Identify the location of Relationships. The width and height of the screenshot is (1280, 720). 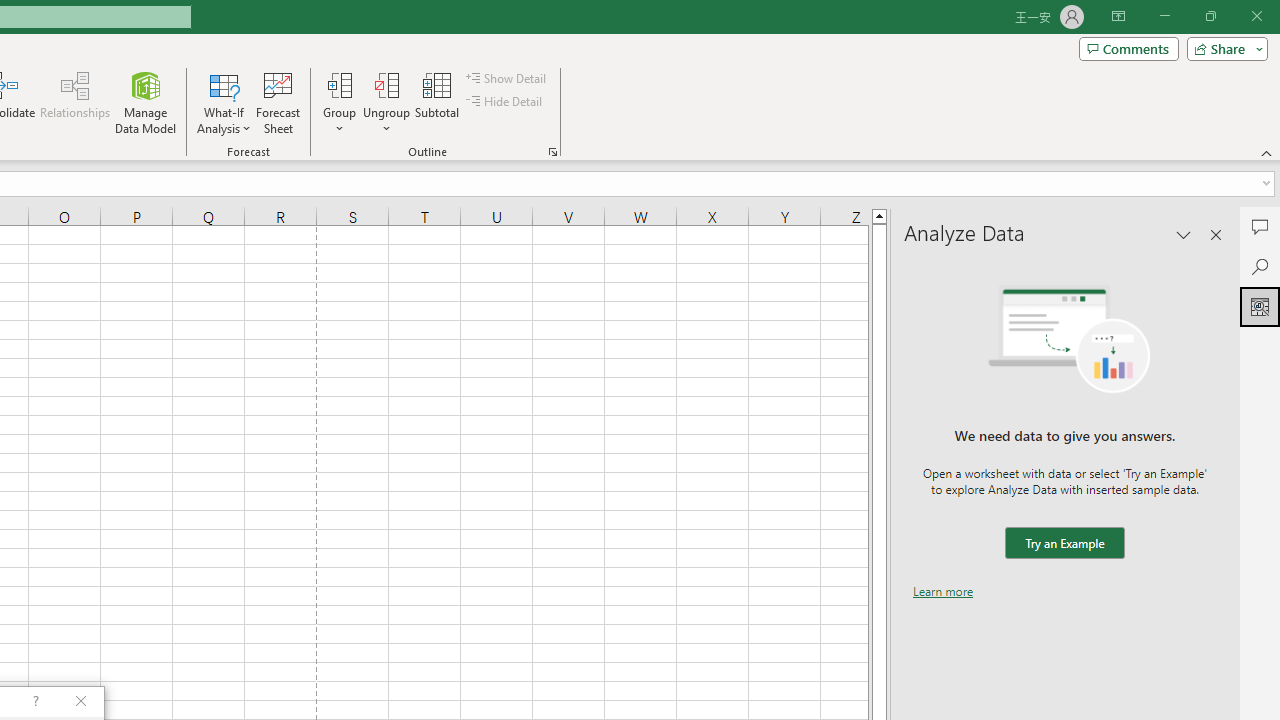
(75, 102).